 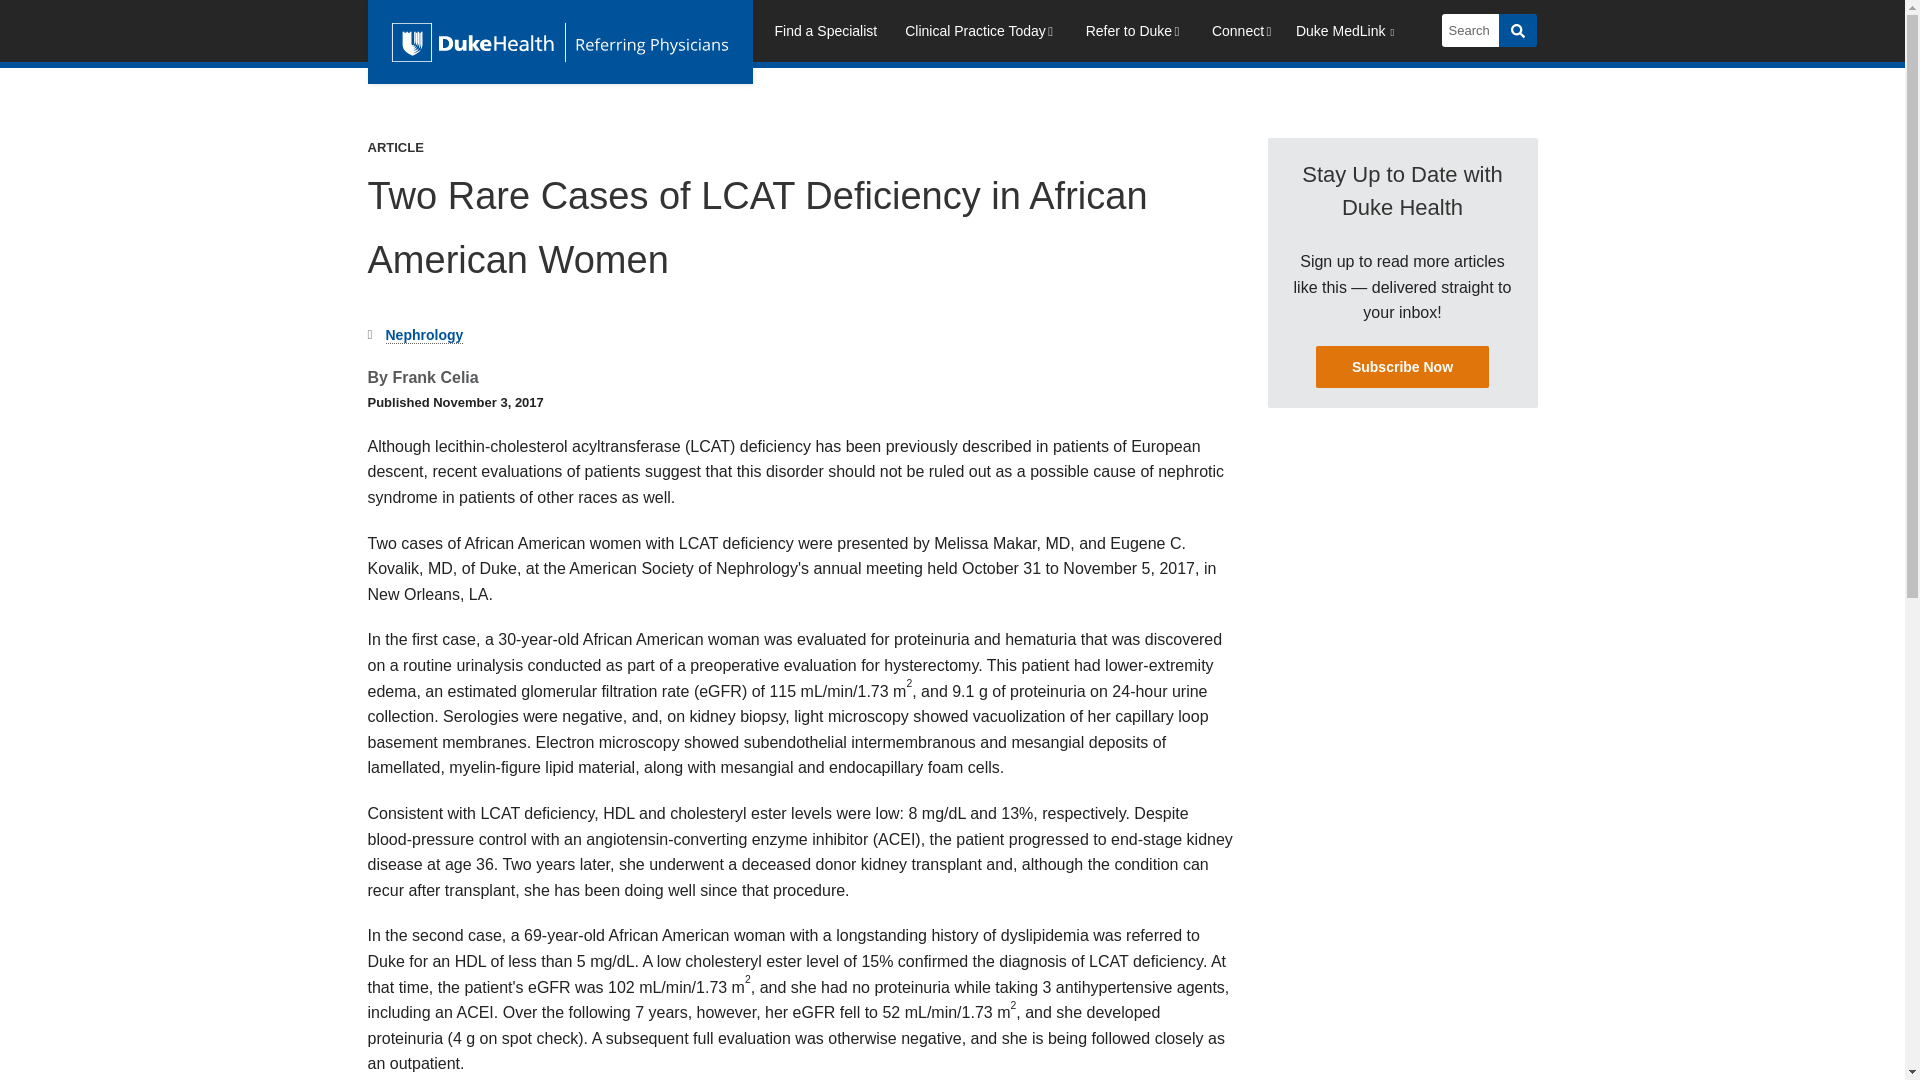 I want to click on Duke Health Referring Physicians Home, so click(x=560, y=42).